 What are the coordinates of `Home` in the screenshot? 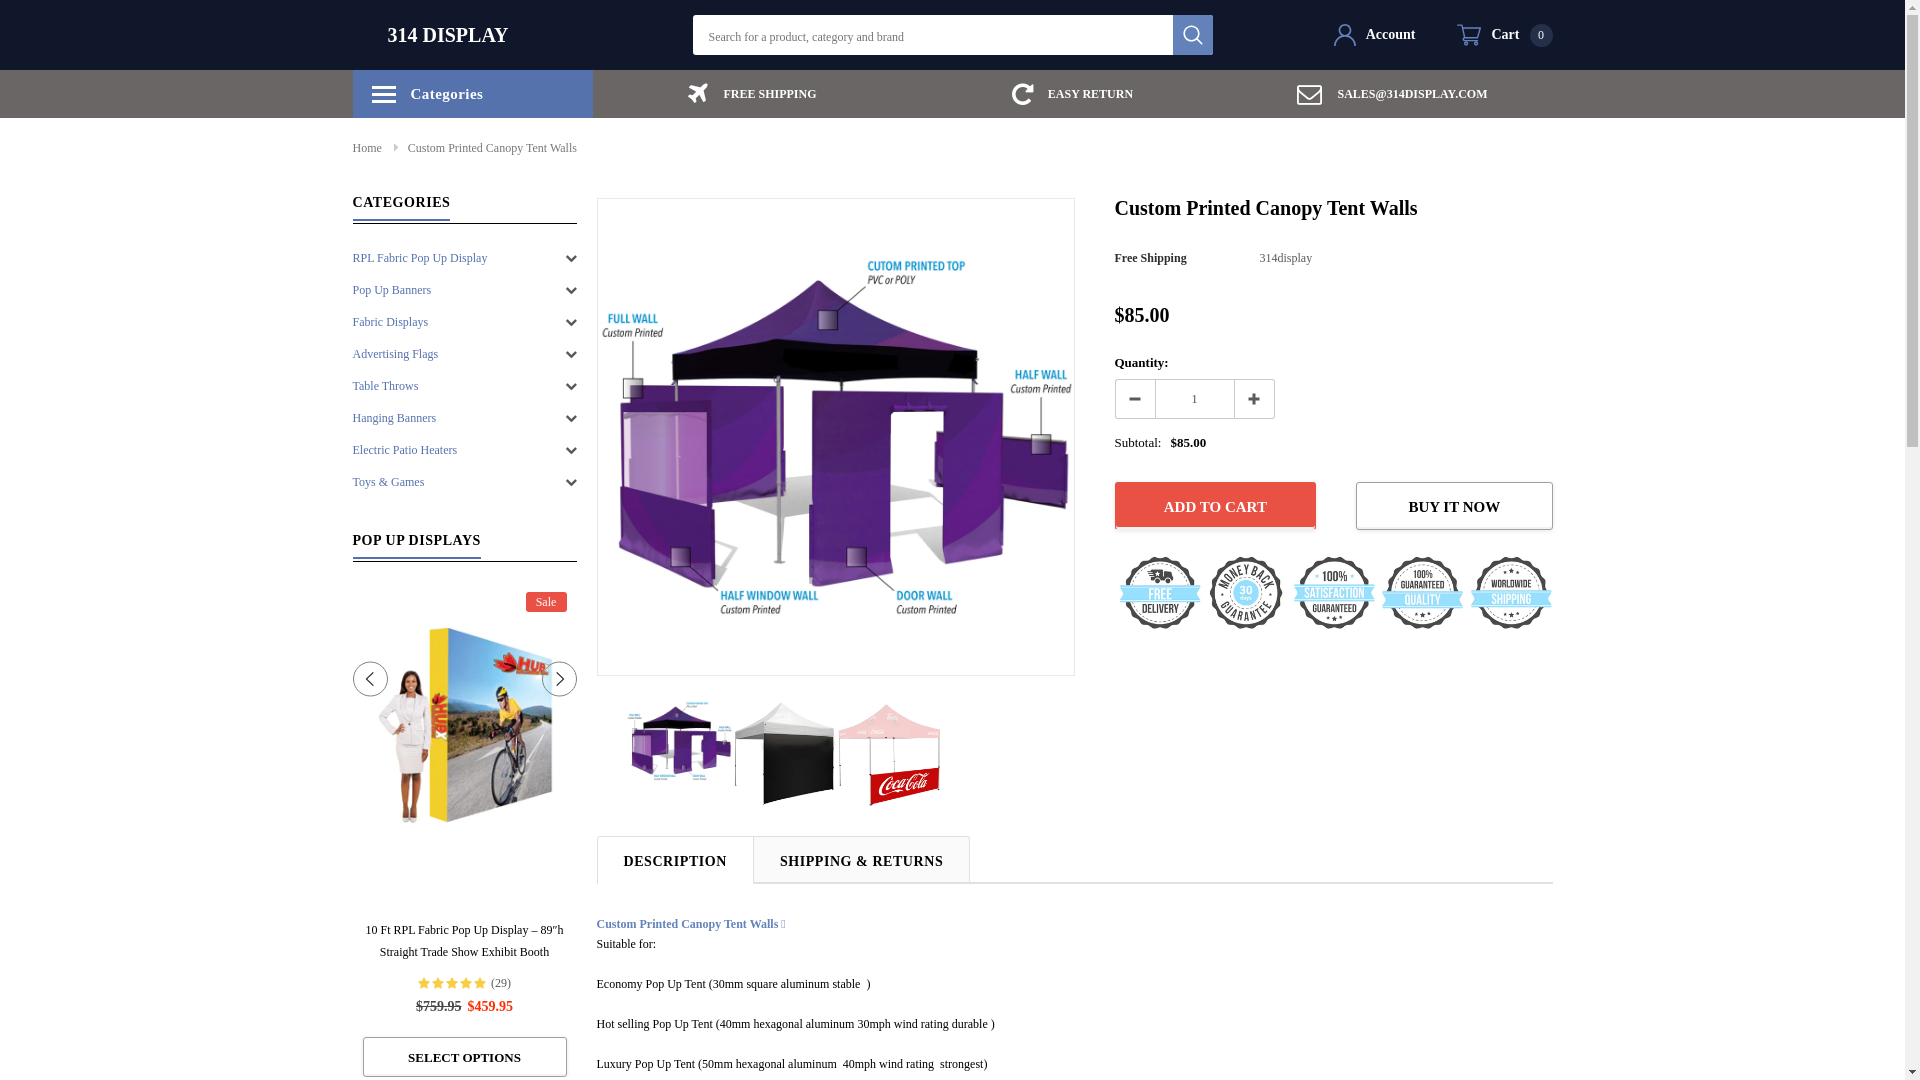 It's located at (366, 148).